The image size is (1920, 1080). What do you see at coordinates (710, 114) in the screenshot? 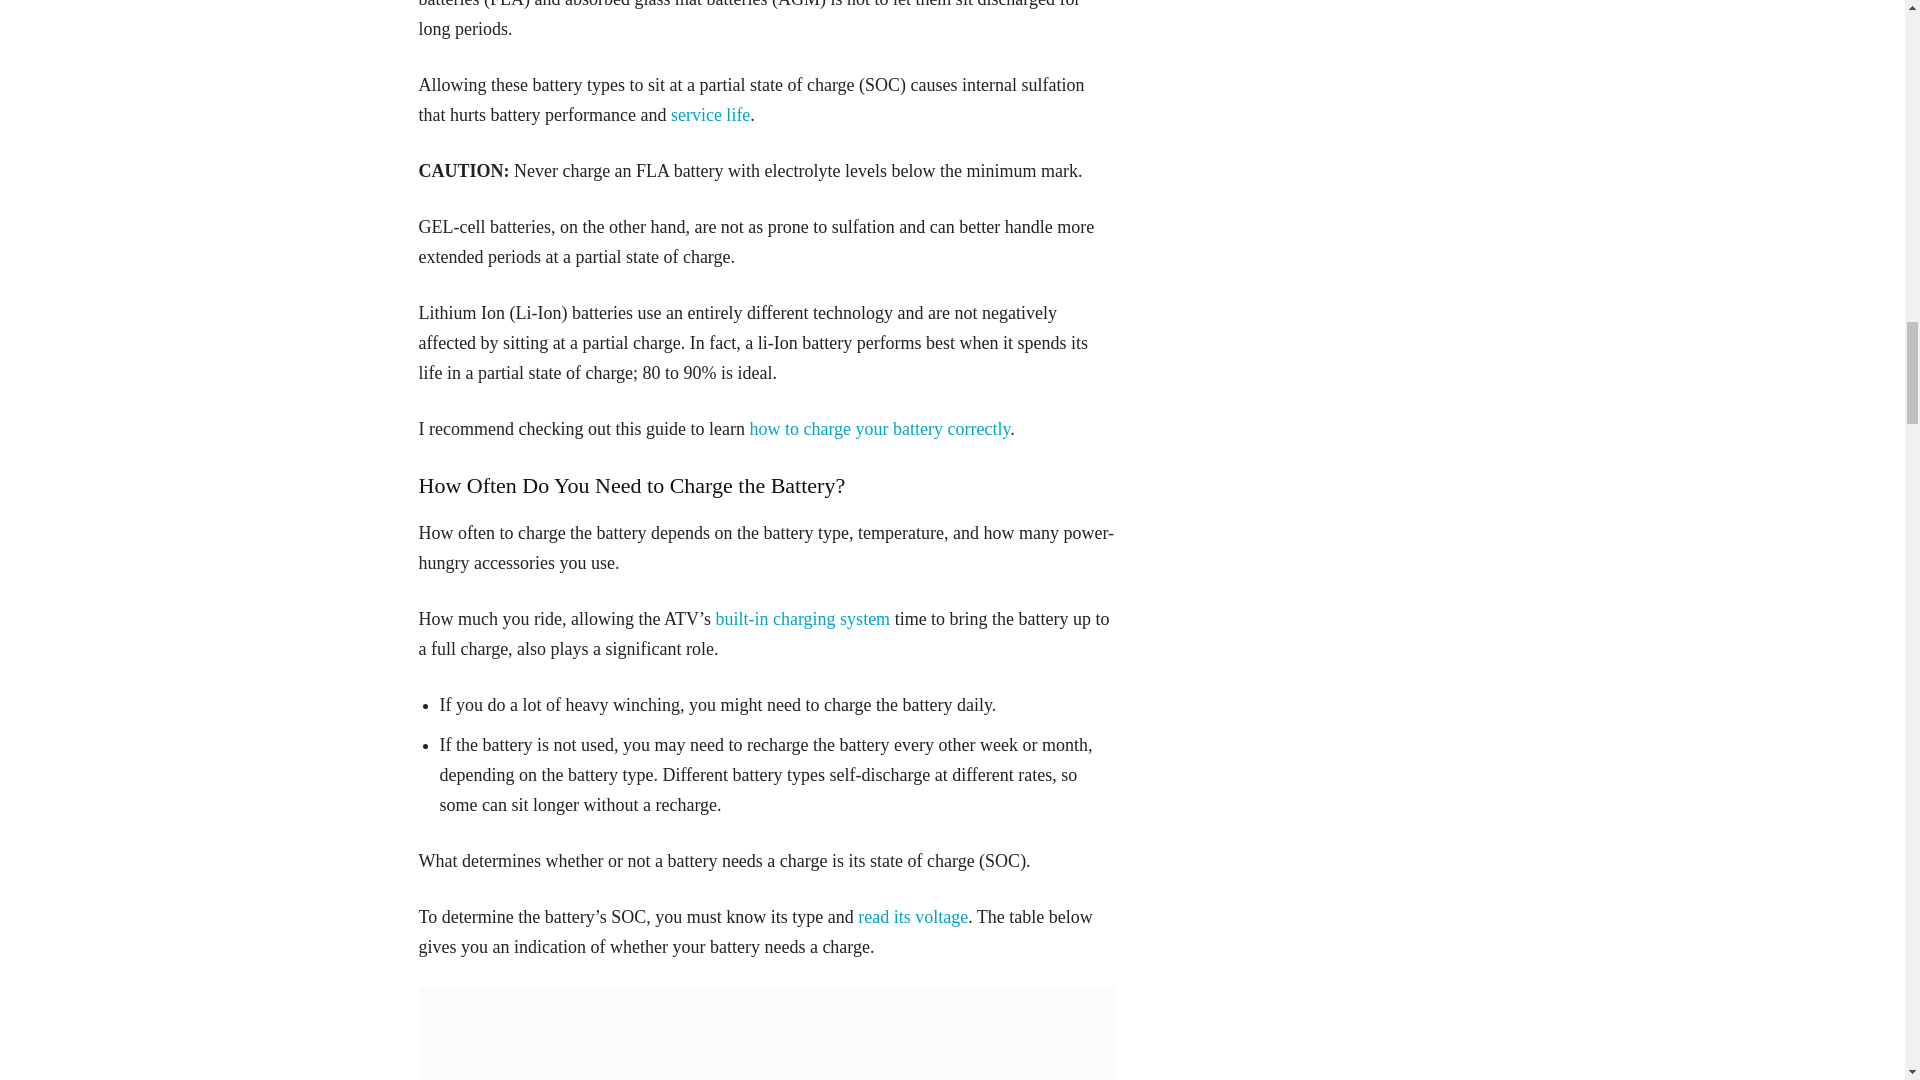
I see `service life` at bounding box center [710, 114].